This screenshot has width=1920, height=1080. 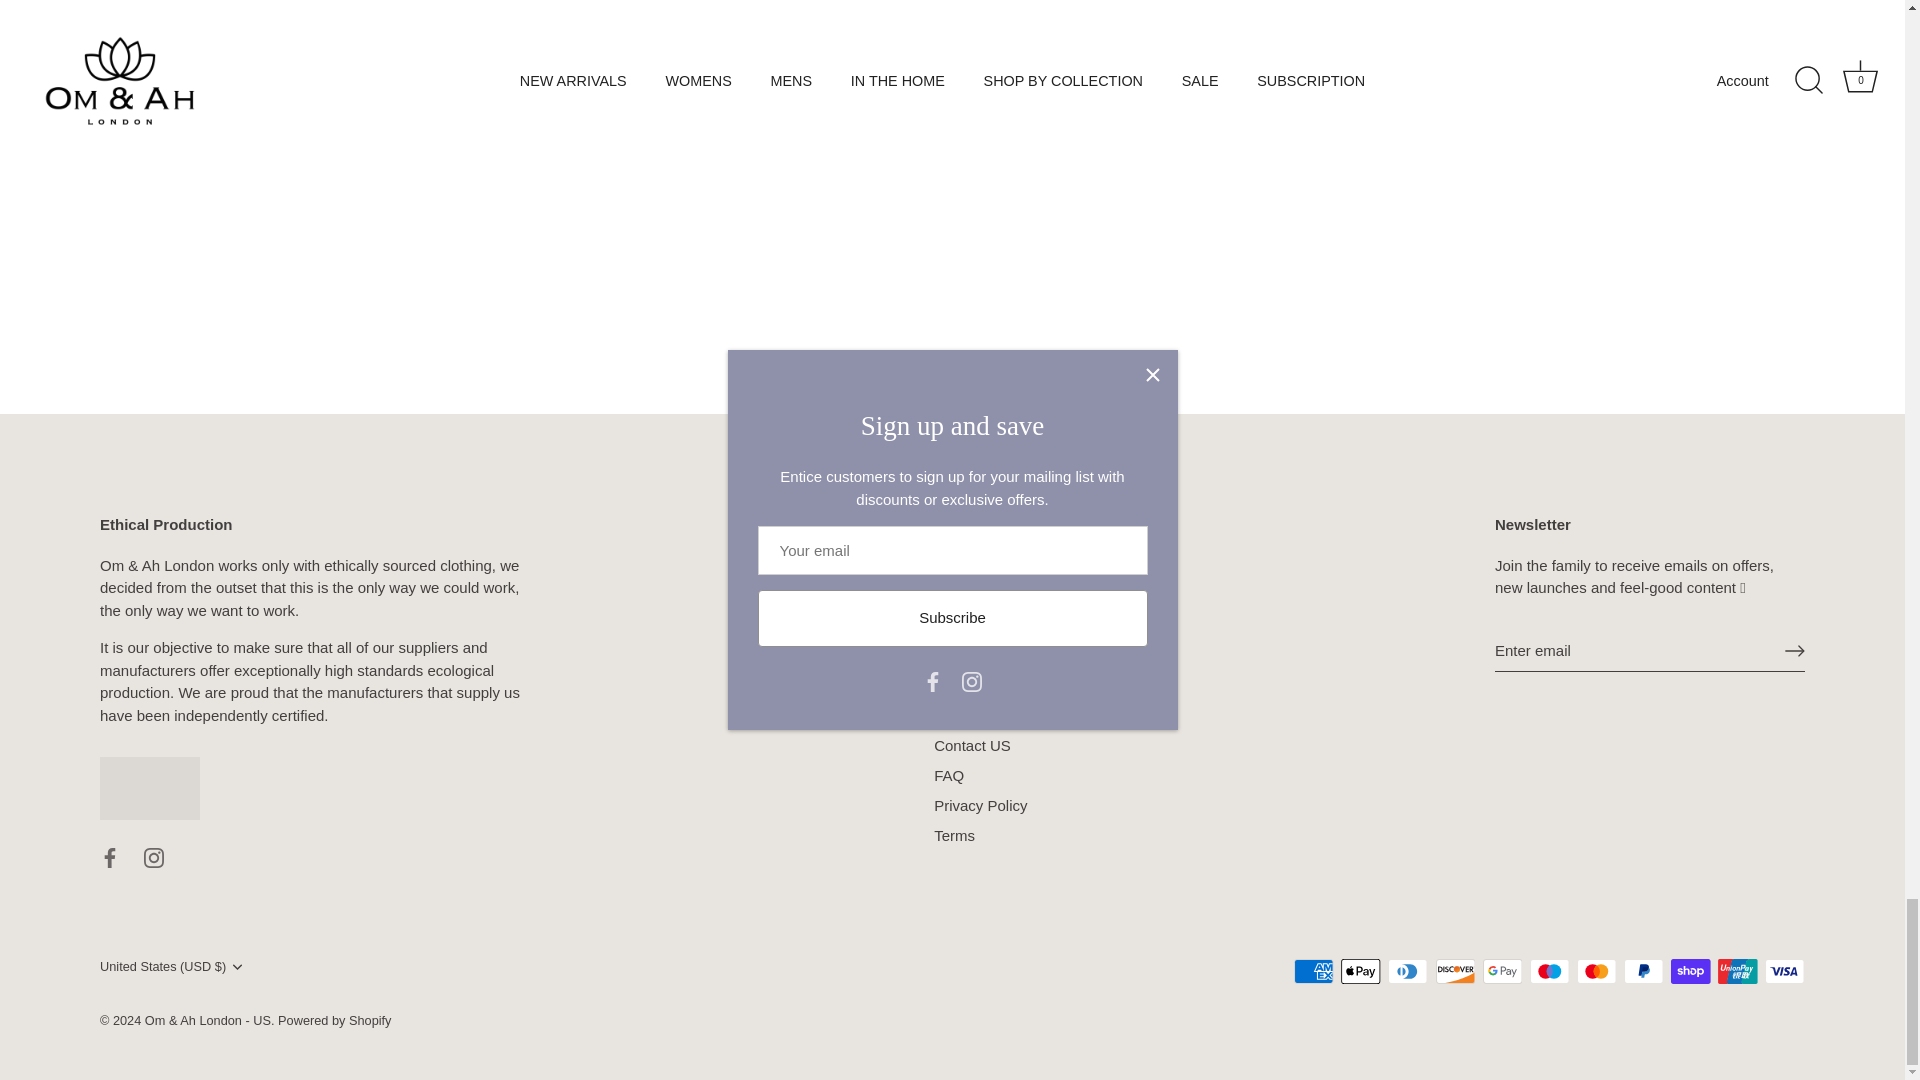 I want to click on Instagram, so click(x=154, y=858).